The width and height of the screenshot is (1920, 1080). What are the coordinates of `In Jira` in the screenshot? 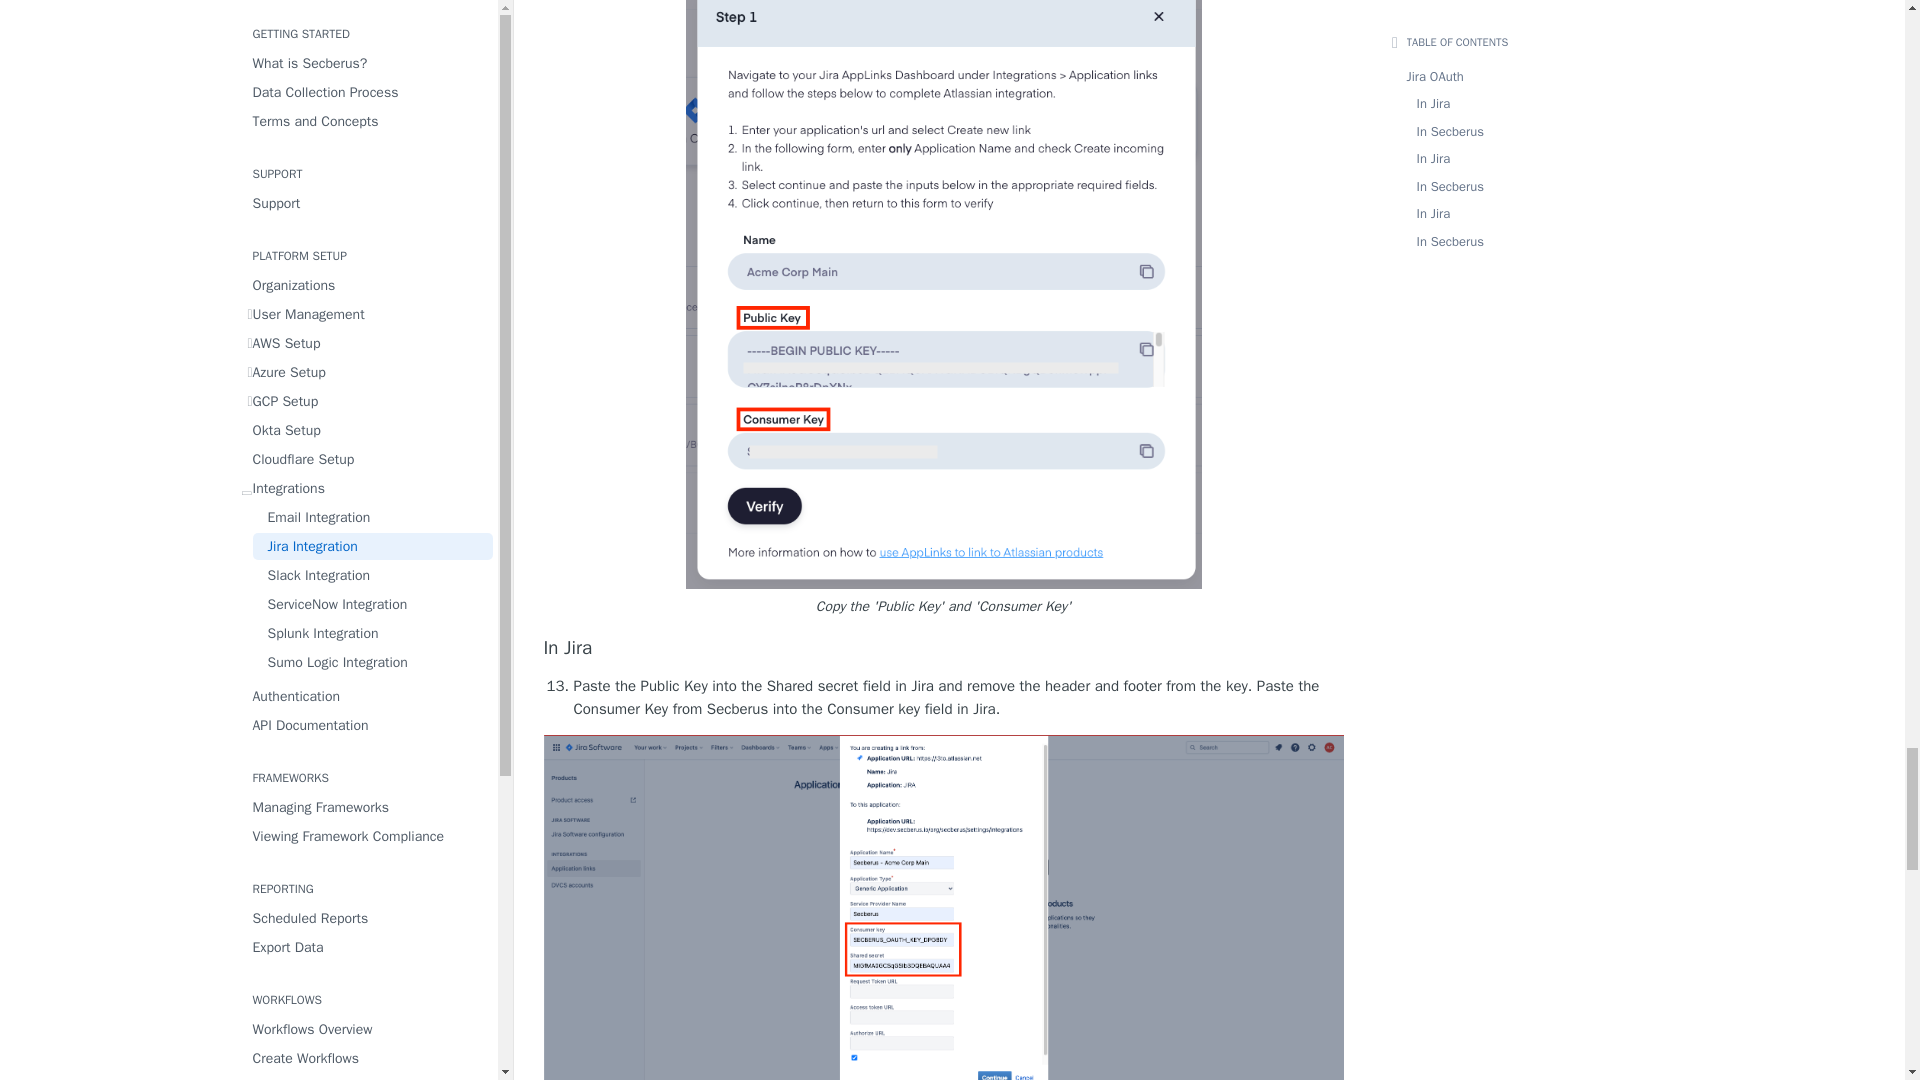 It's located at (944, 648).